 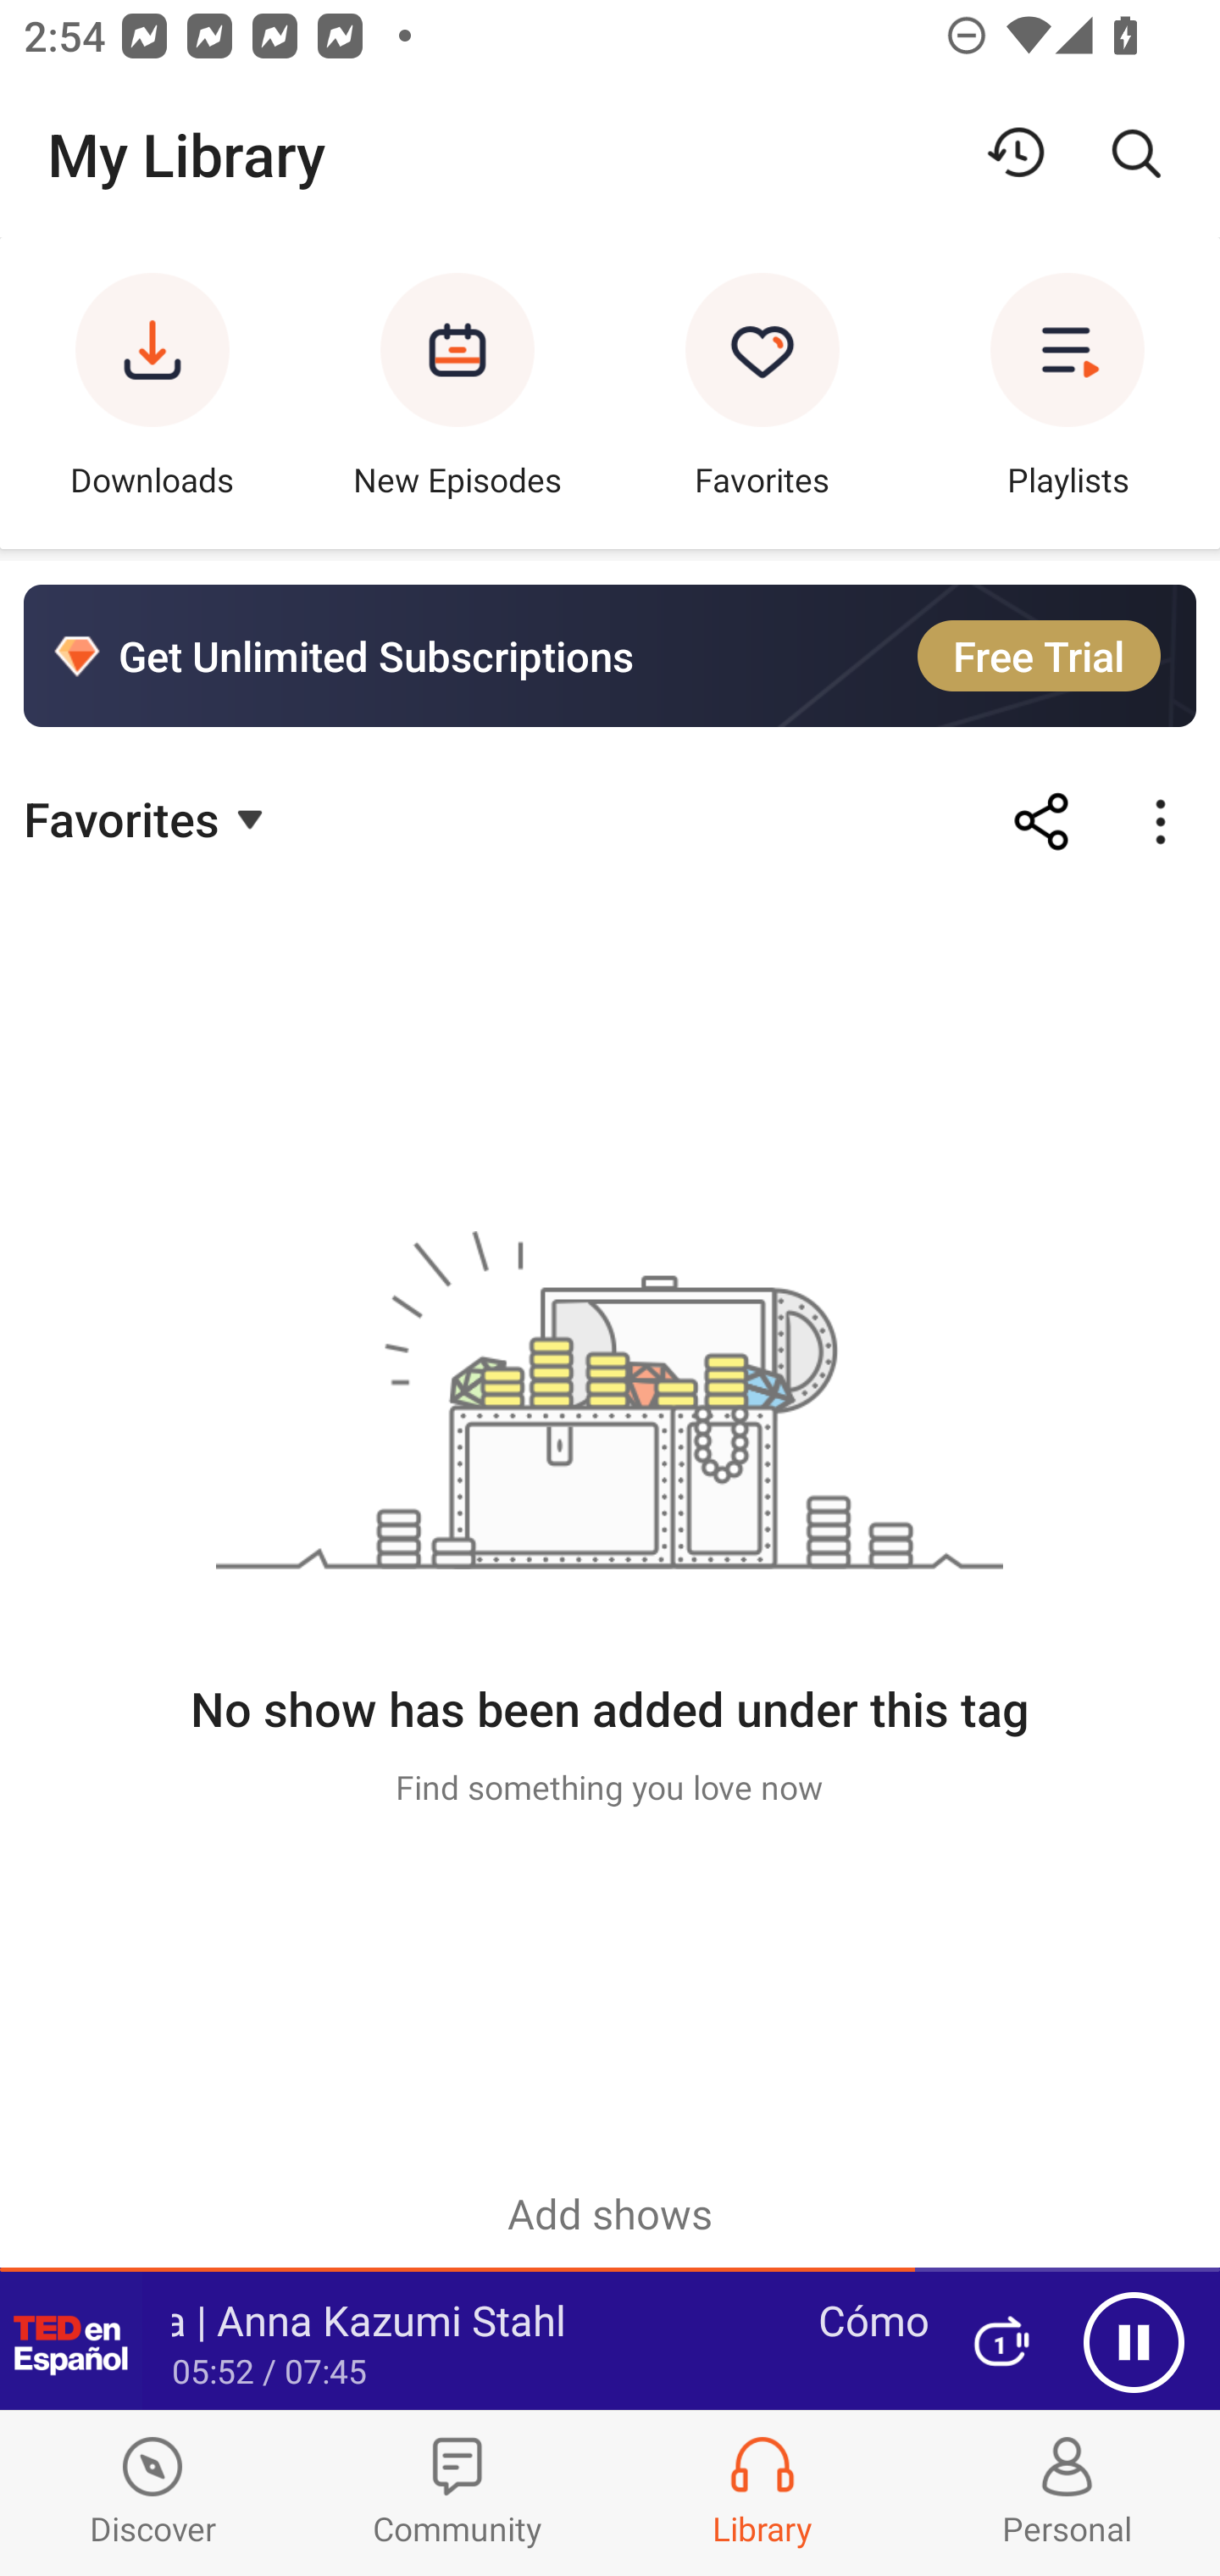 I want to click on Free Trial, so click(x=1039, y=655).